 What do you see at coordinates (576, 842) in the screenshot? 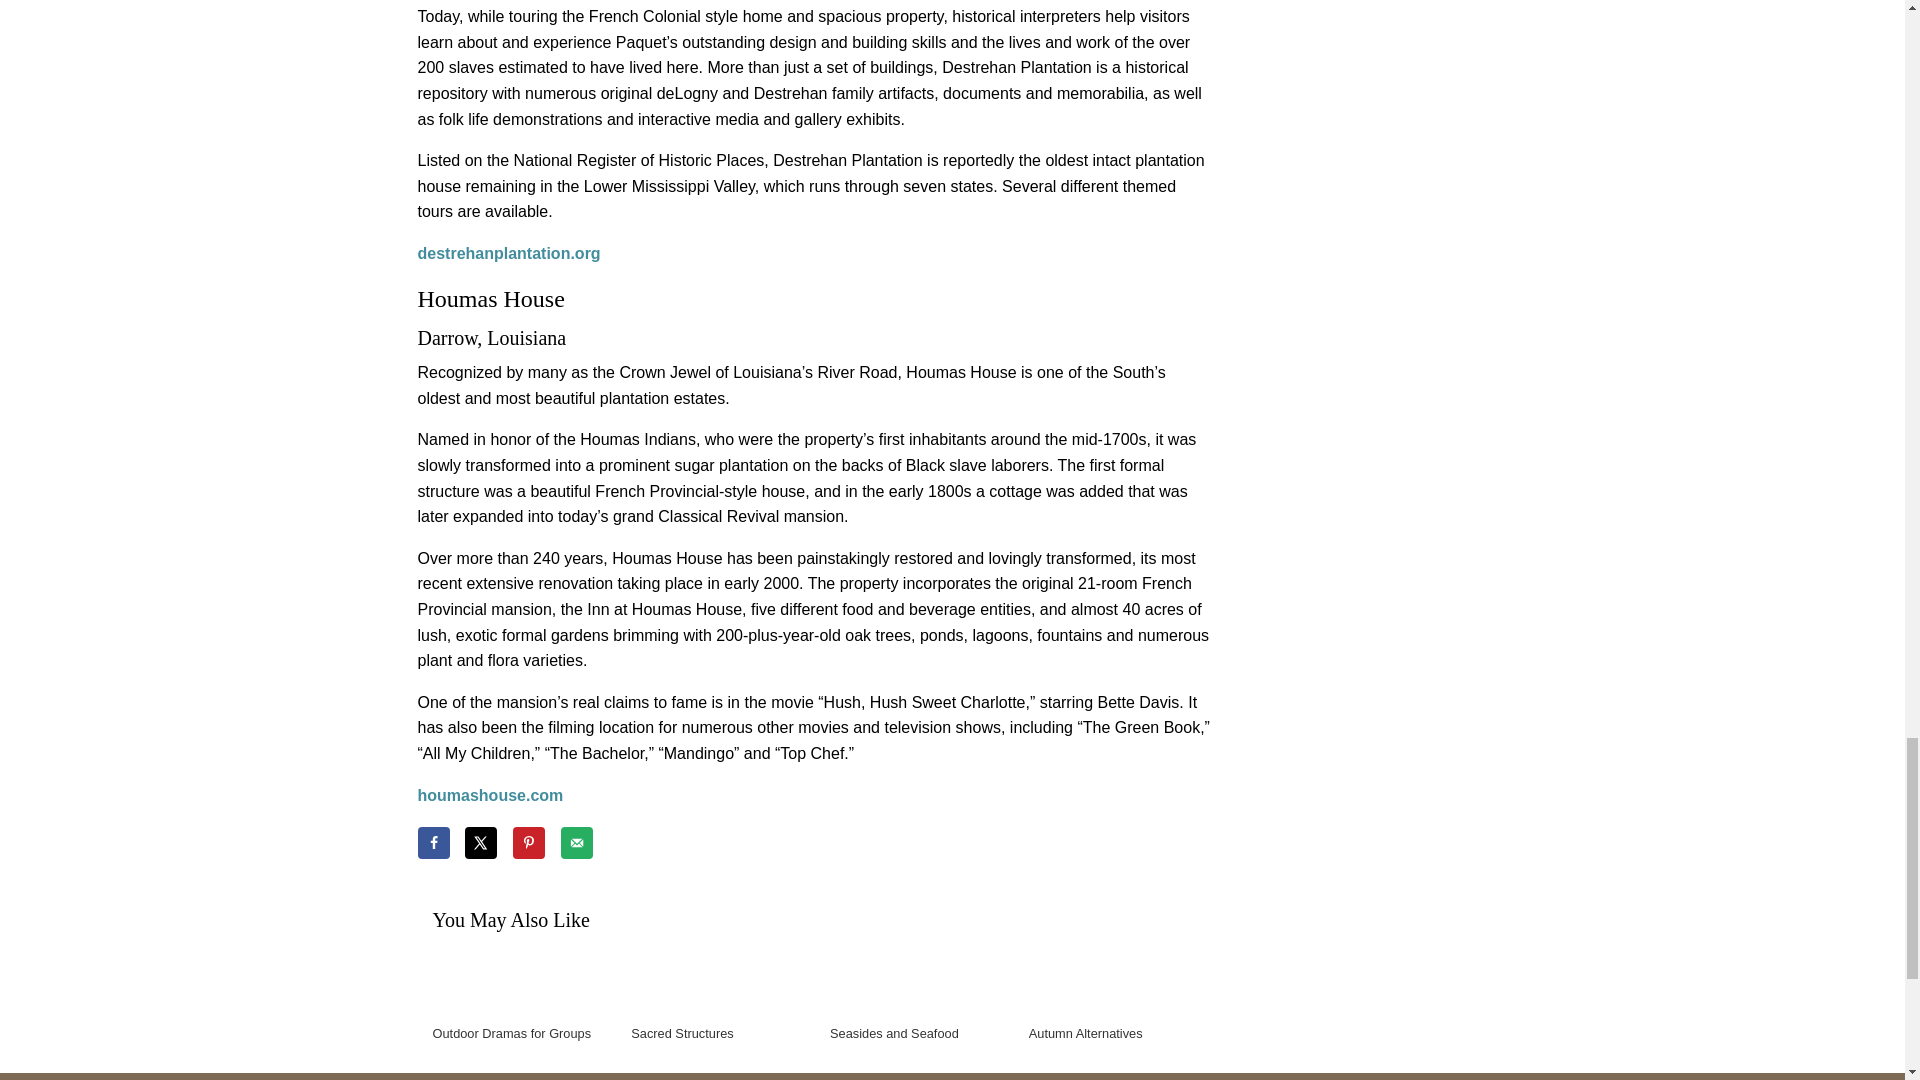
I see `Send over email` at bounding box center [576, 842].